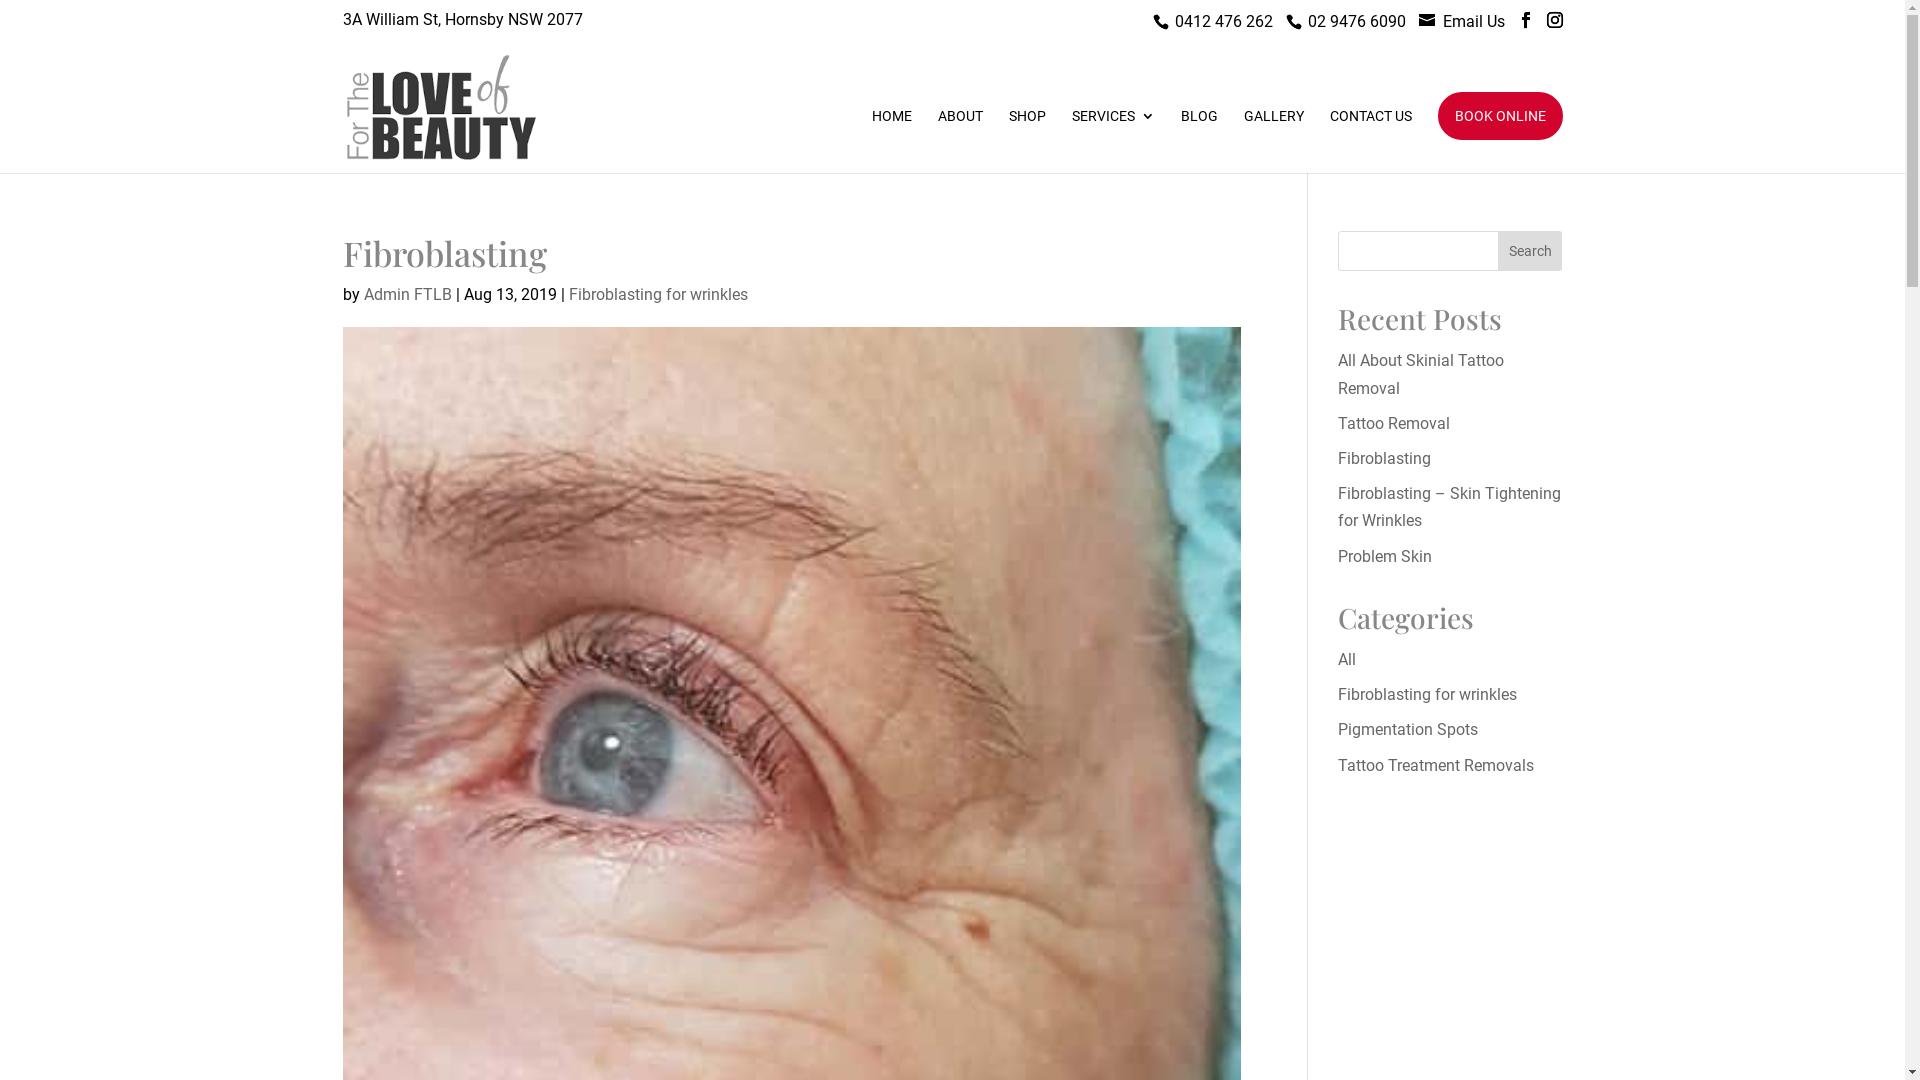 Image resolution: width=1920 pixels, height=1080 pixels. What do you see at coordinates (960, 141) in the screenshot?
I see `ABOUT` at bounding box center [960, 141].